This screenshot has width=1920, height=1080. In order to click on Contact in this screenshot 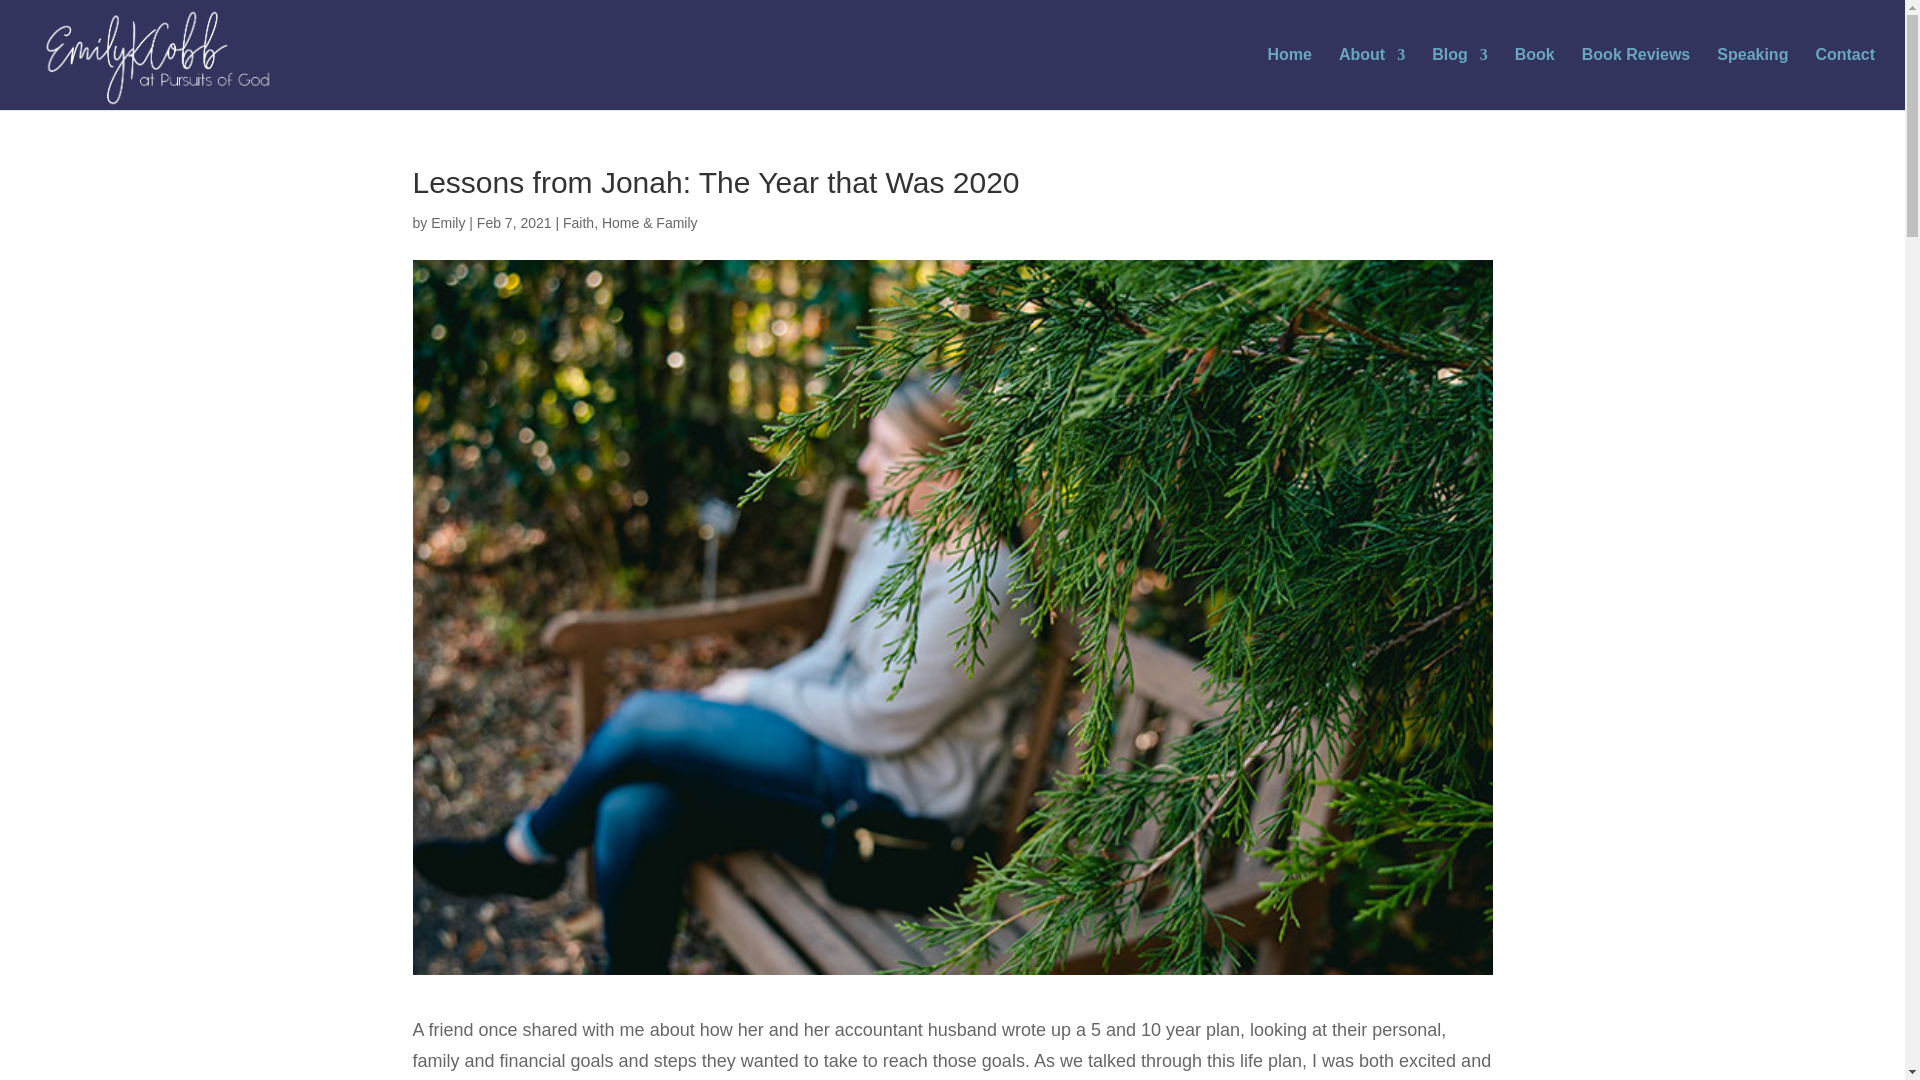, I will do `click(1844, 78)`.